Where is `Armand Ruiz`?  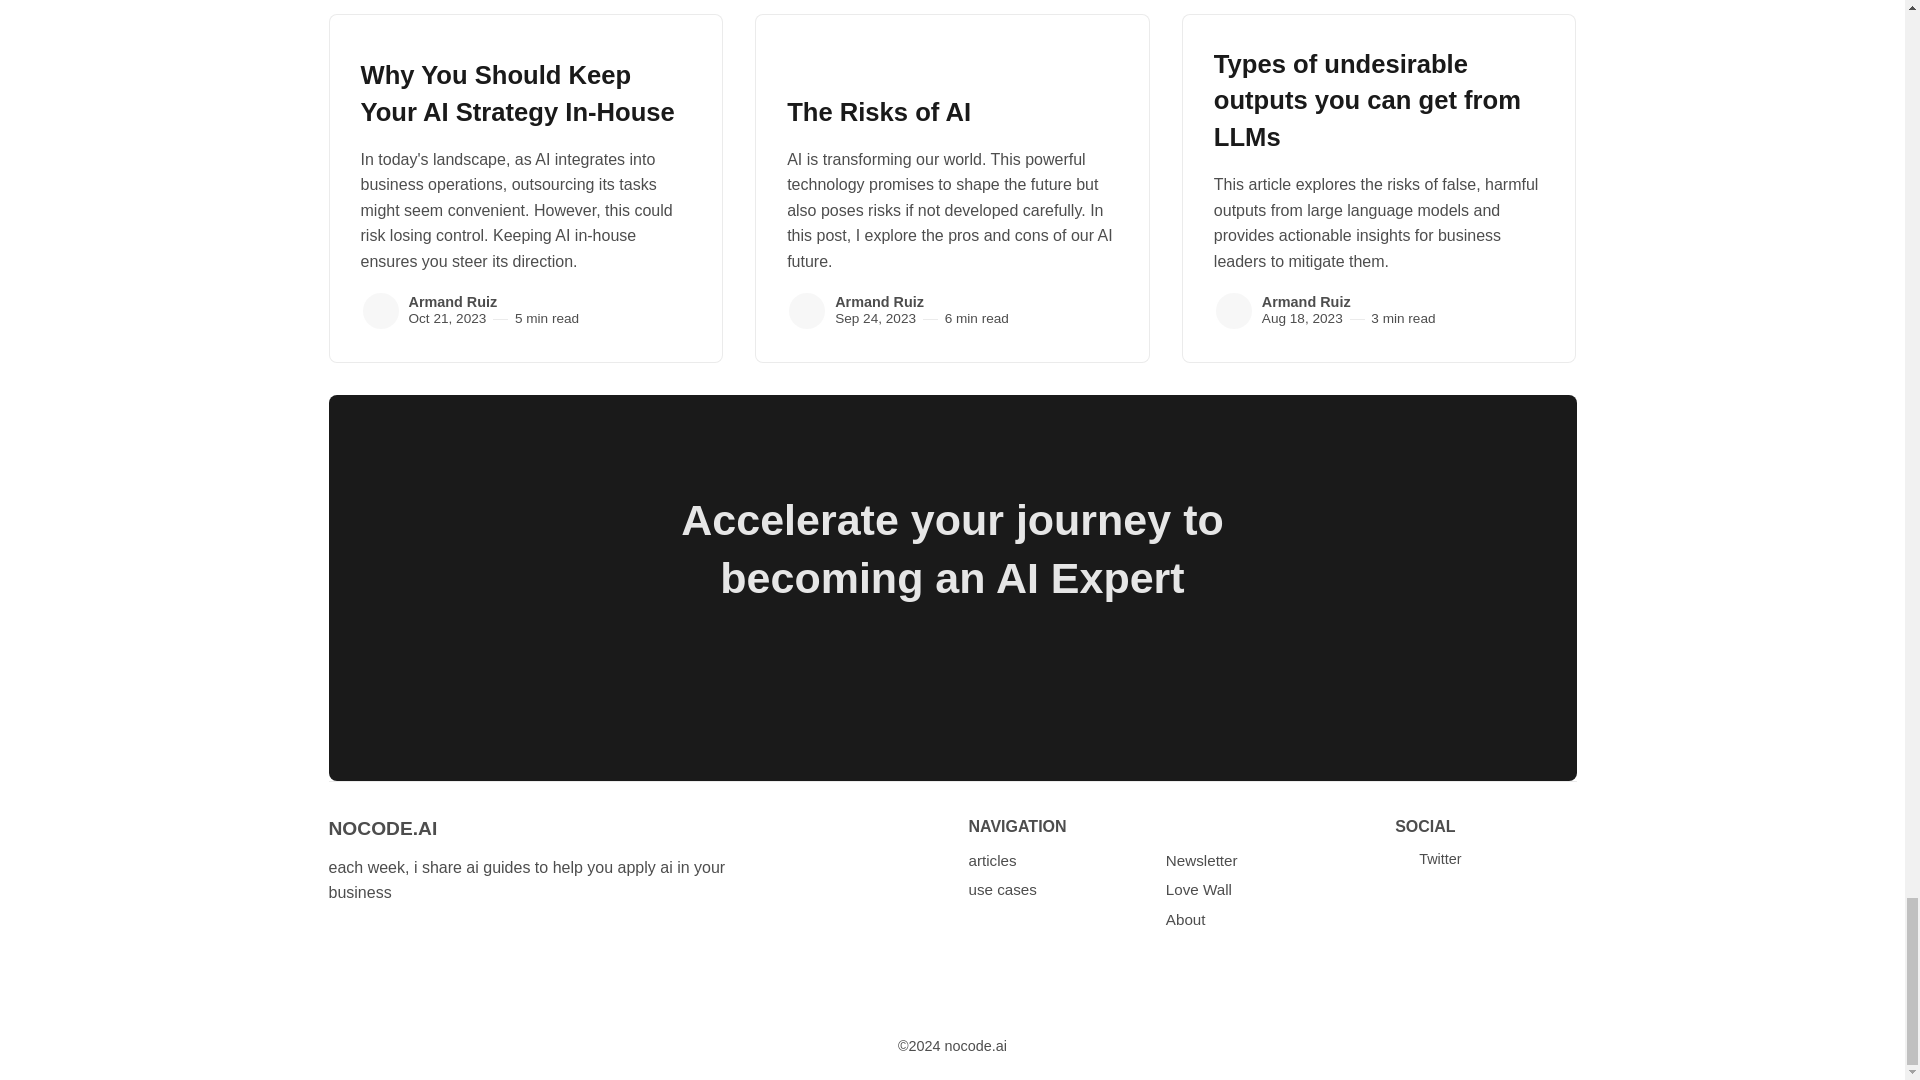
Armand Ruiz is located at coordinates (1233, 310).